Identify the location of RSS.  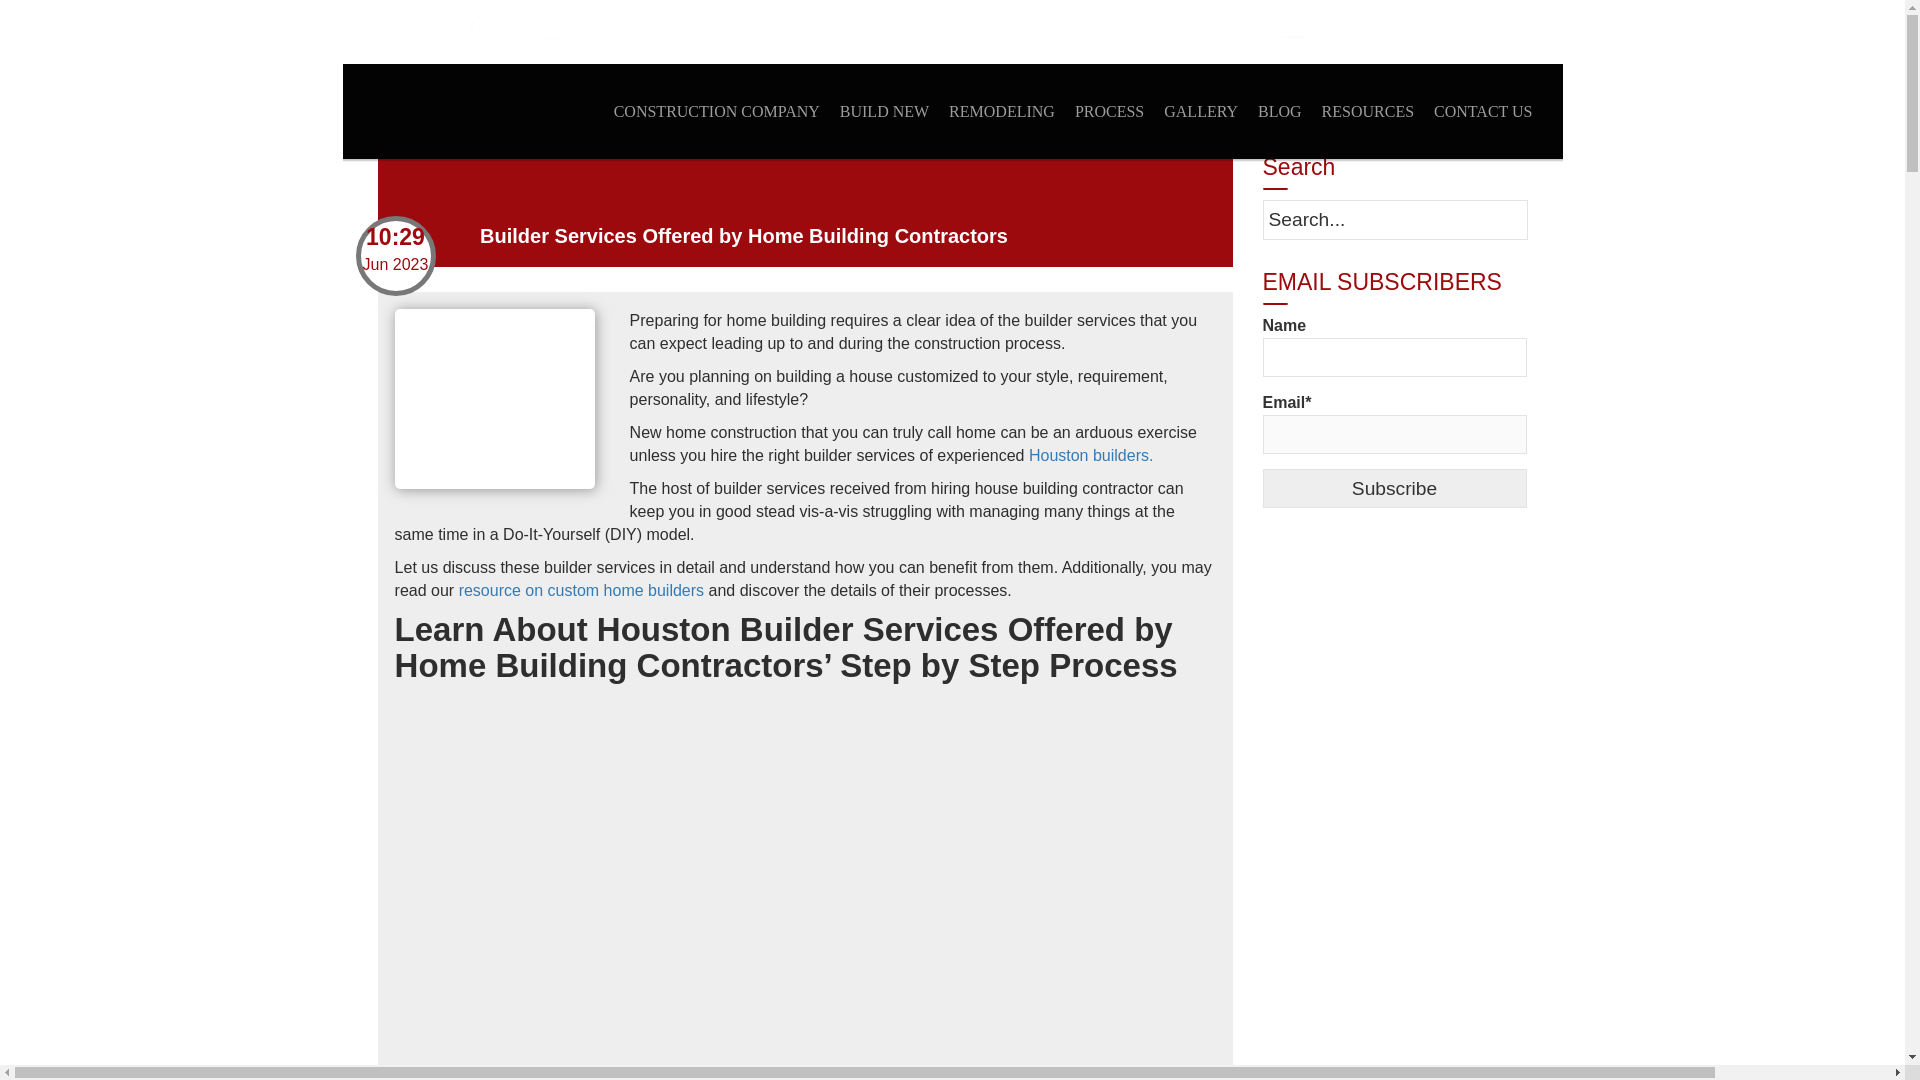
(514, 26).